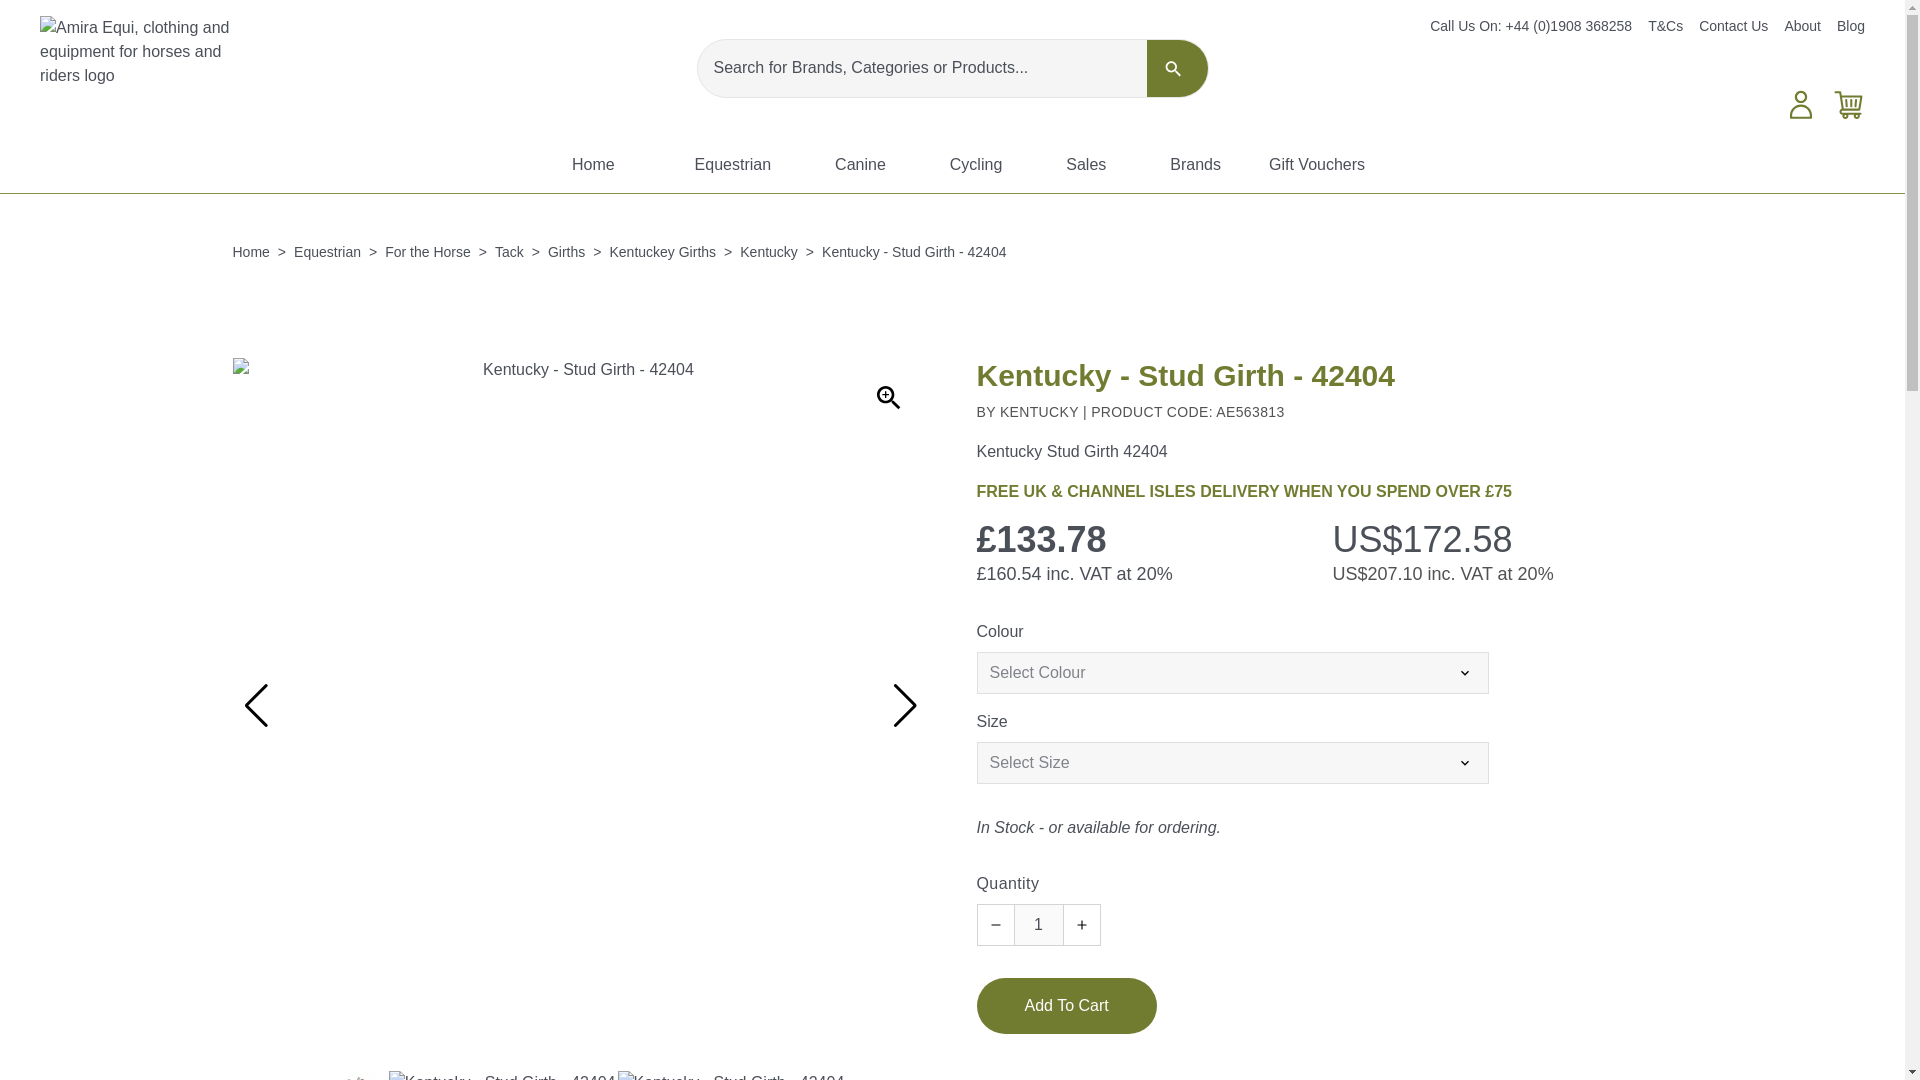 Image resolution: width=1920 pixels, height=1080 pixels. What do you see at coordinates (1850, 26) in the screenshot?
I see `Blog` at bounding box center [1850, 26].